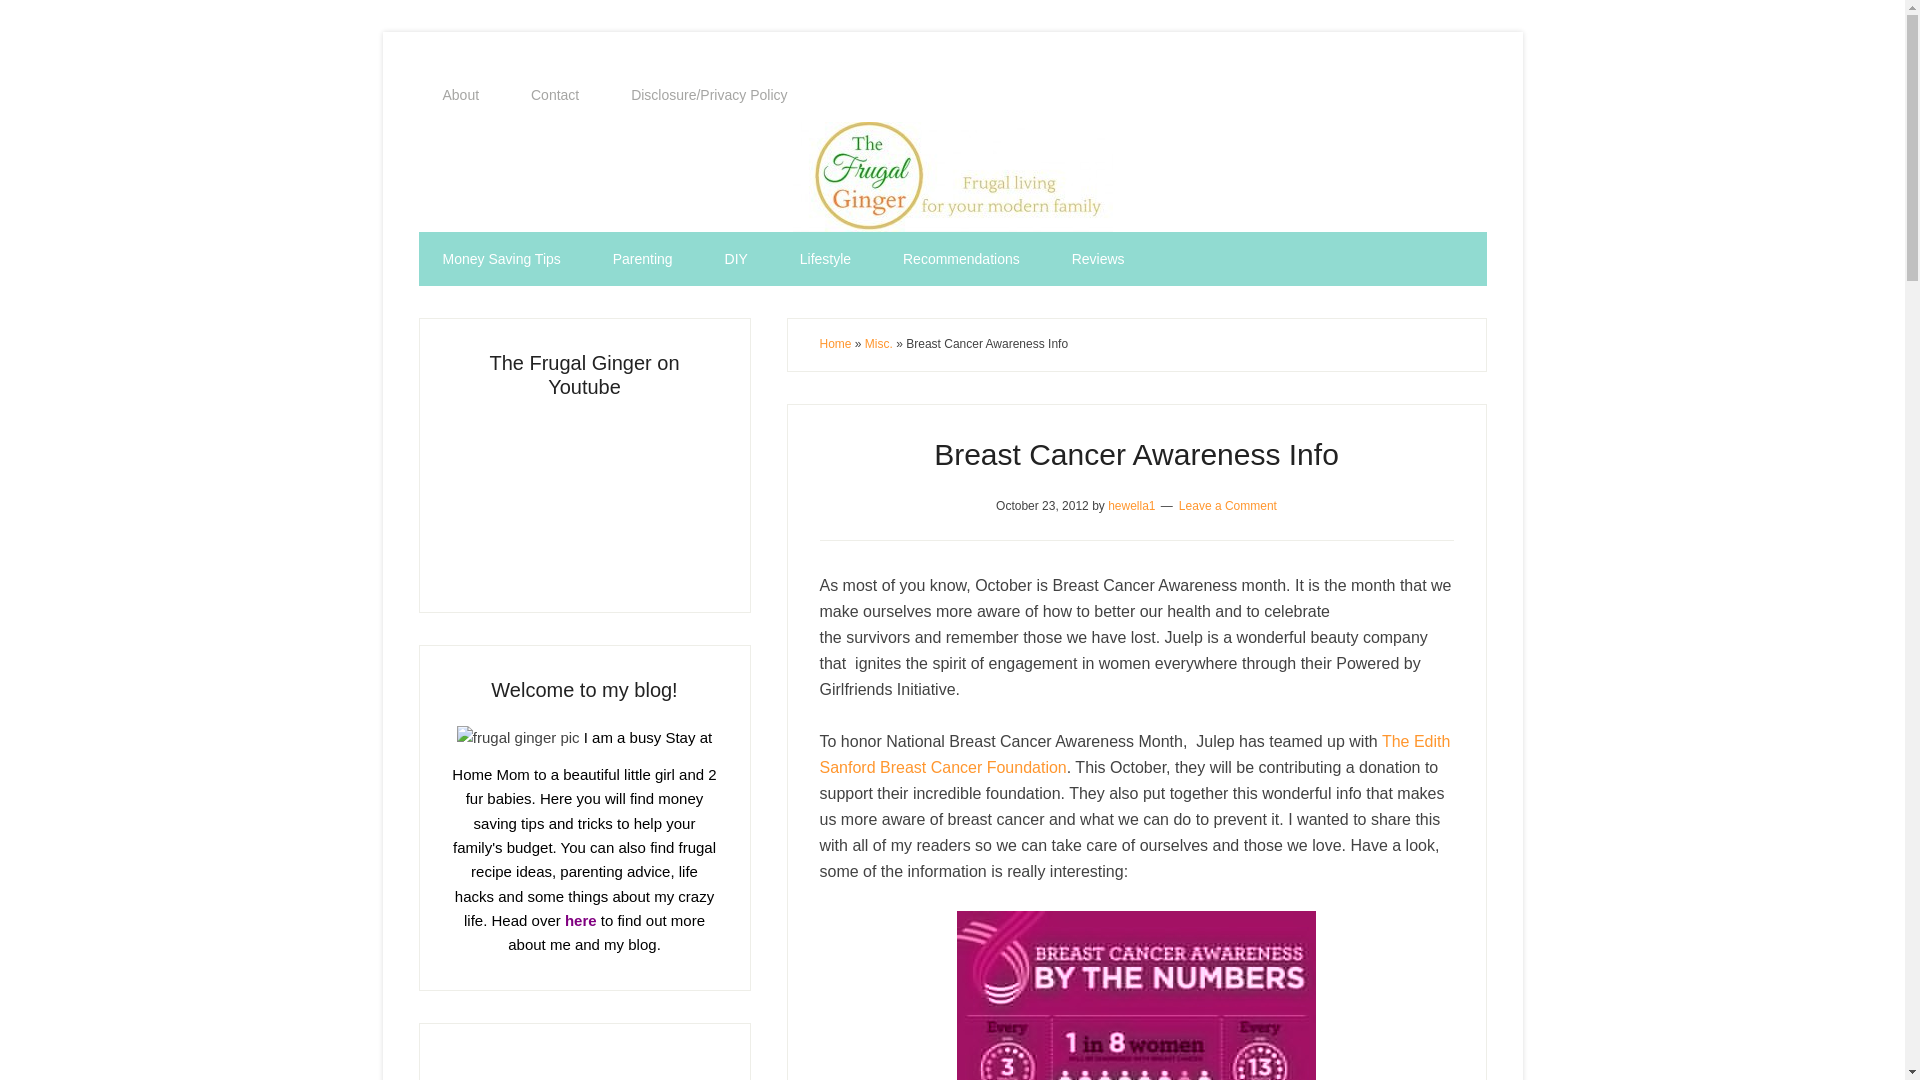 This screenshot has width=1920, height=1080. What do you see at coordinates (584, 498) in the screenshot?
I see `Frugal Living` at bounding box center [584, 498].